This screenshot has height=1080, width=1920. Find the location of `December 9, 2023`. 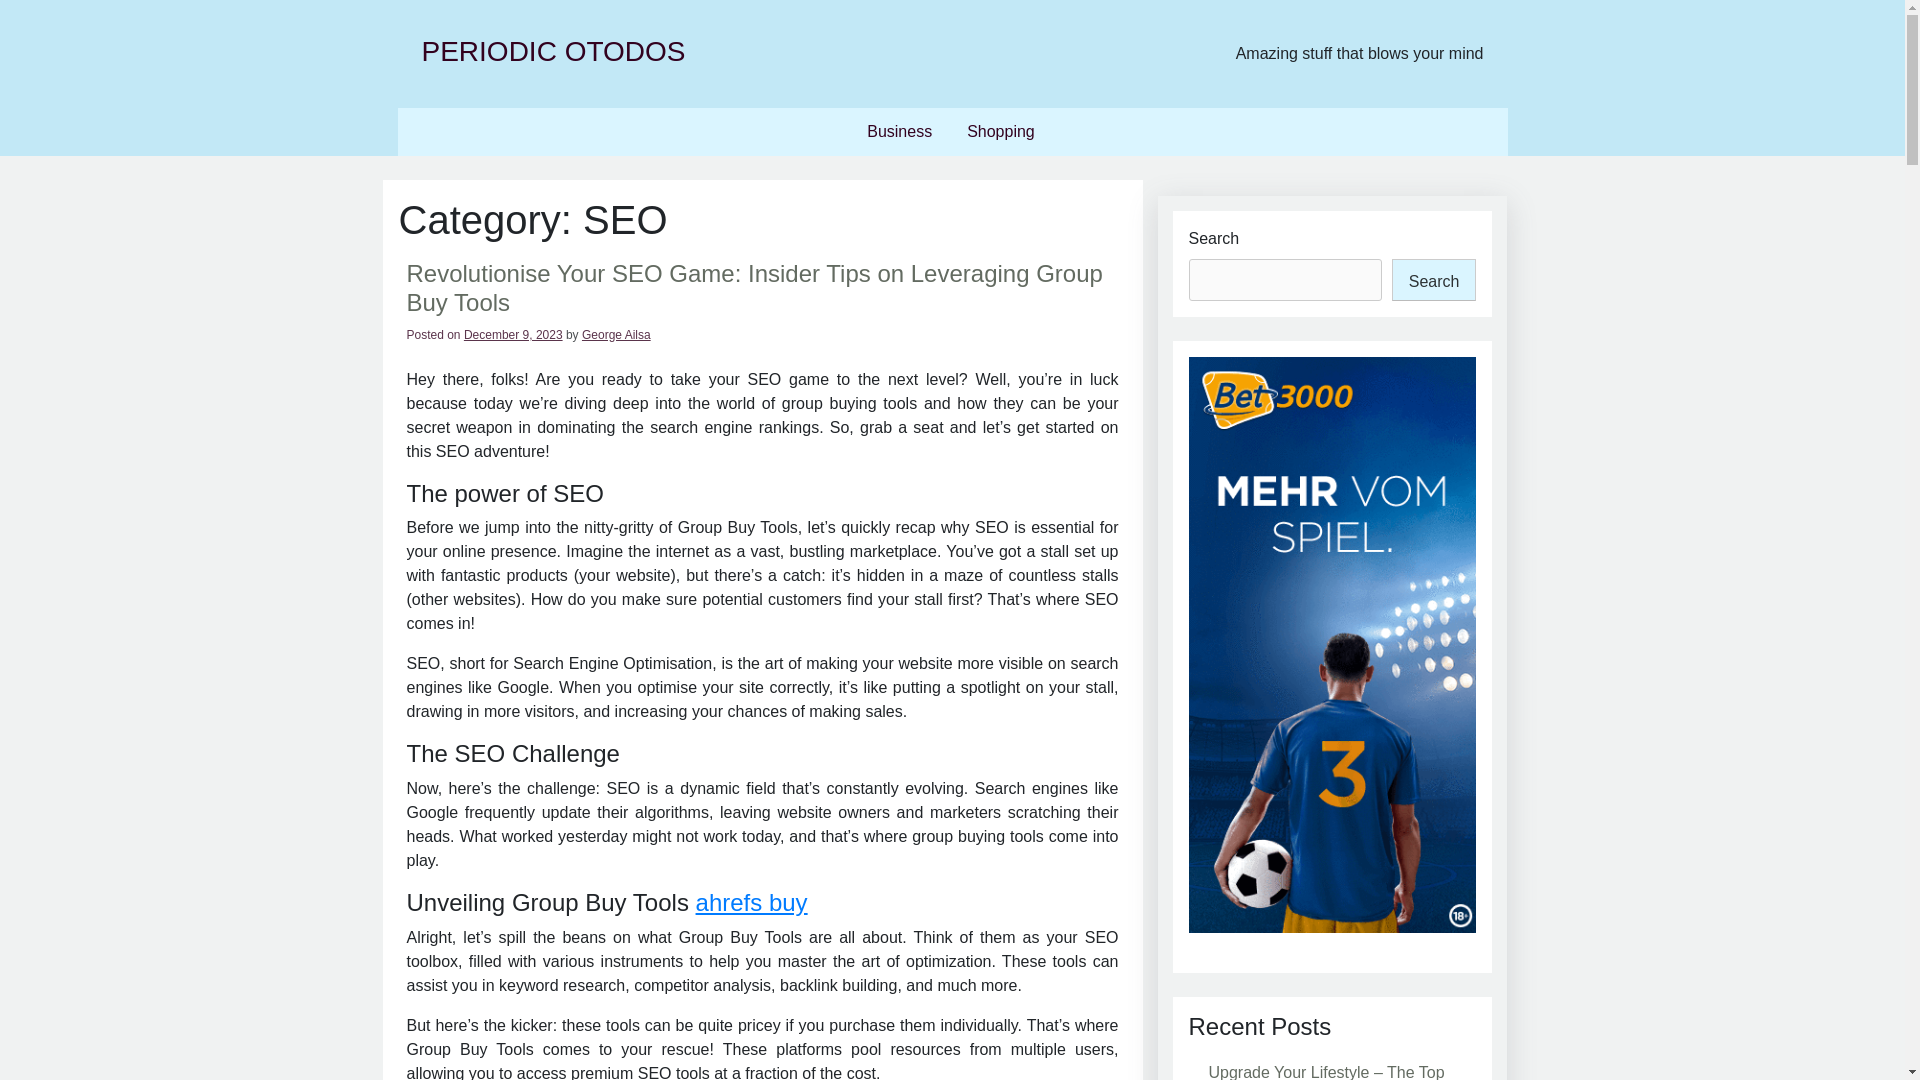

December 9, 2023 is located at coordinates (513, 335).